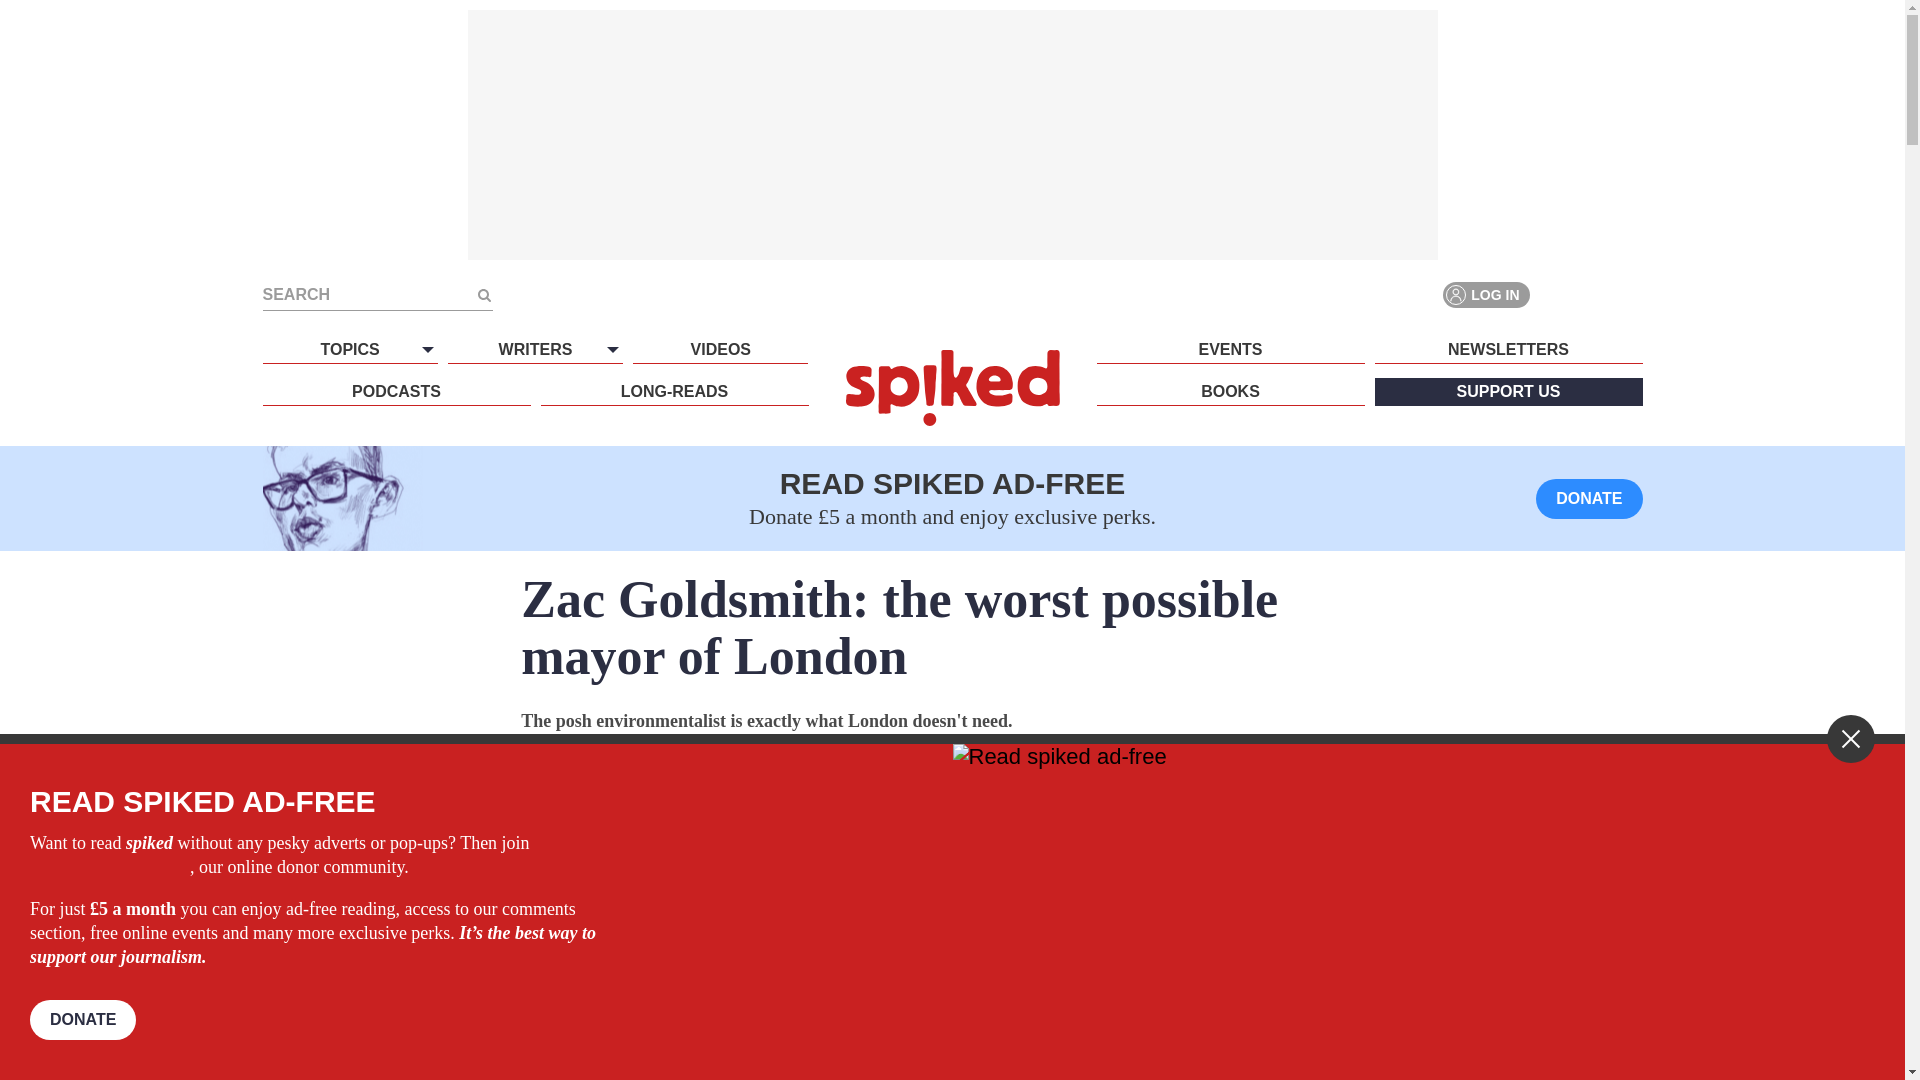 The image size is (1920, 1080). I want to click on YouTube, so click(1628, 294).